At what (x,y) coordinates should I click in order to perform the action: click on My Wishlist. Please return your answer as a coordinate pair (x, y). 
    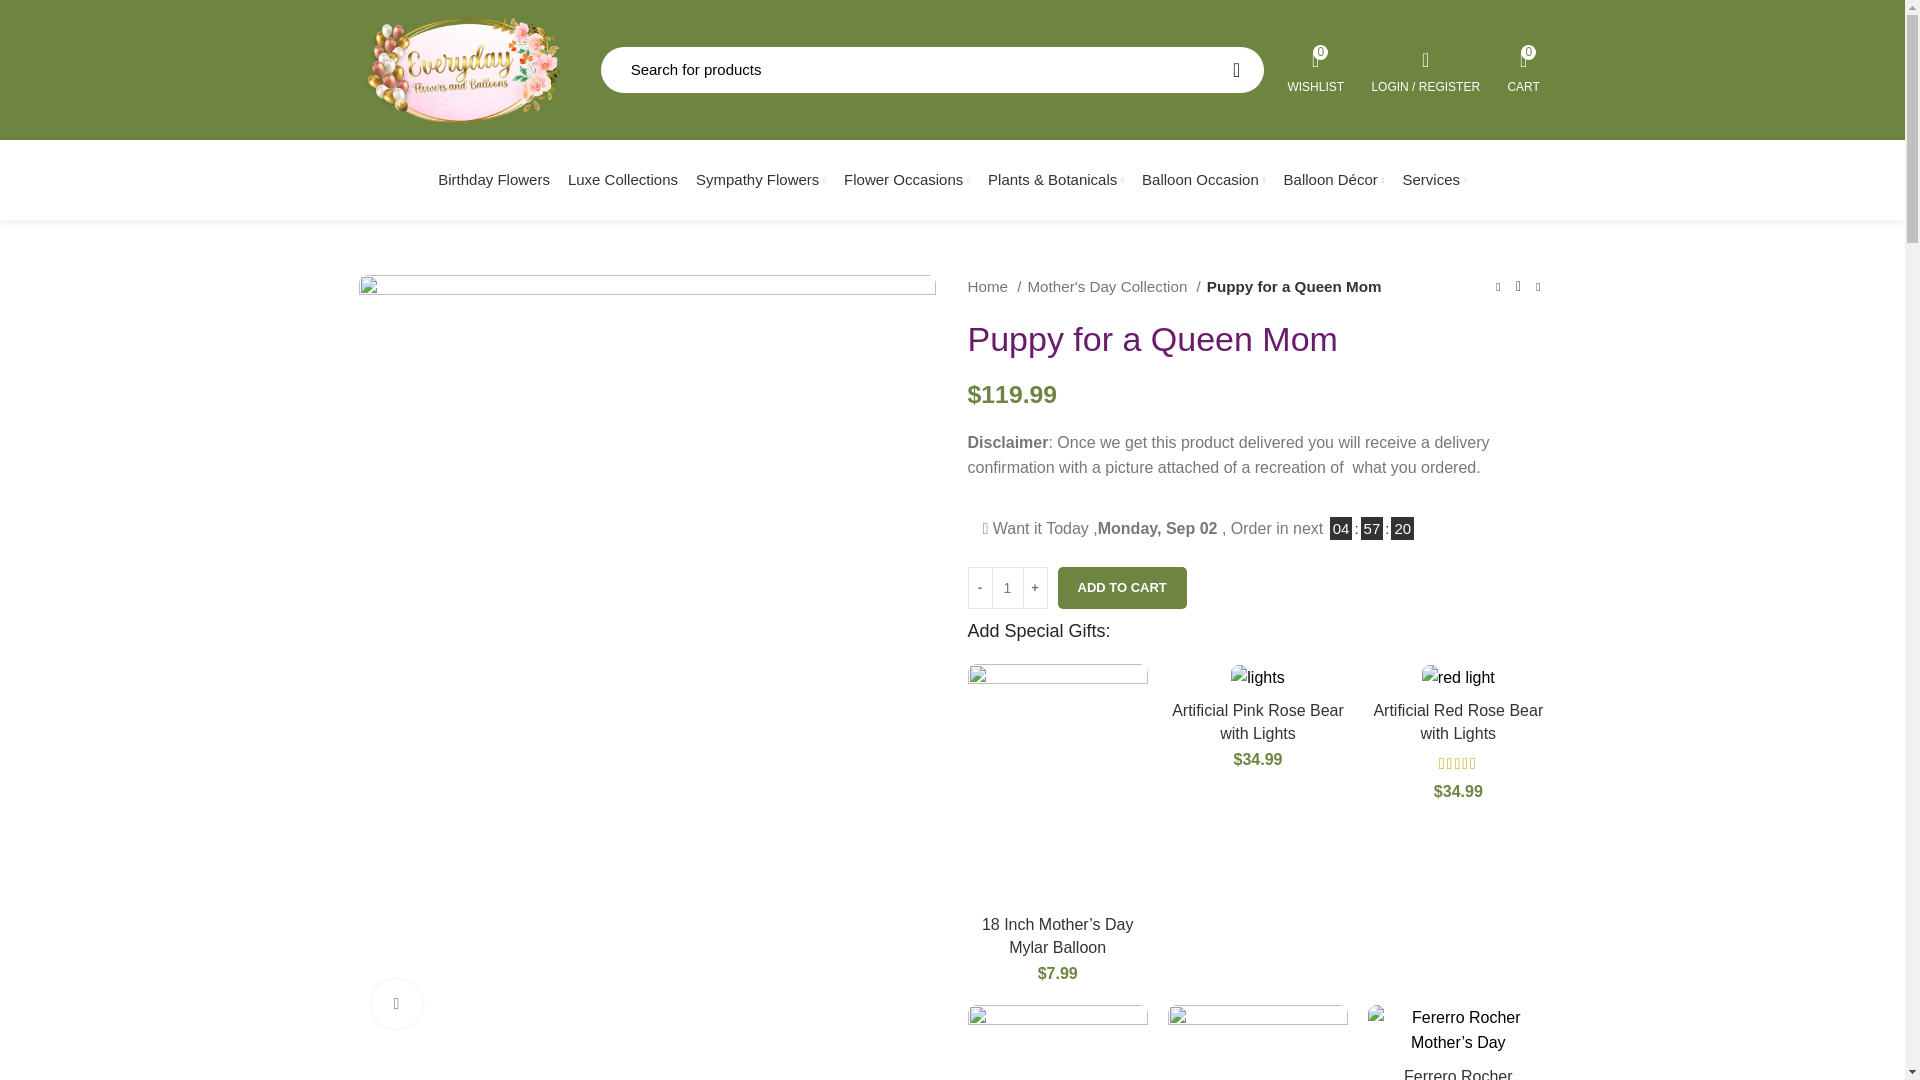
    Looking at the image, I should click on (932, 70).